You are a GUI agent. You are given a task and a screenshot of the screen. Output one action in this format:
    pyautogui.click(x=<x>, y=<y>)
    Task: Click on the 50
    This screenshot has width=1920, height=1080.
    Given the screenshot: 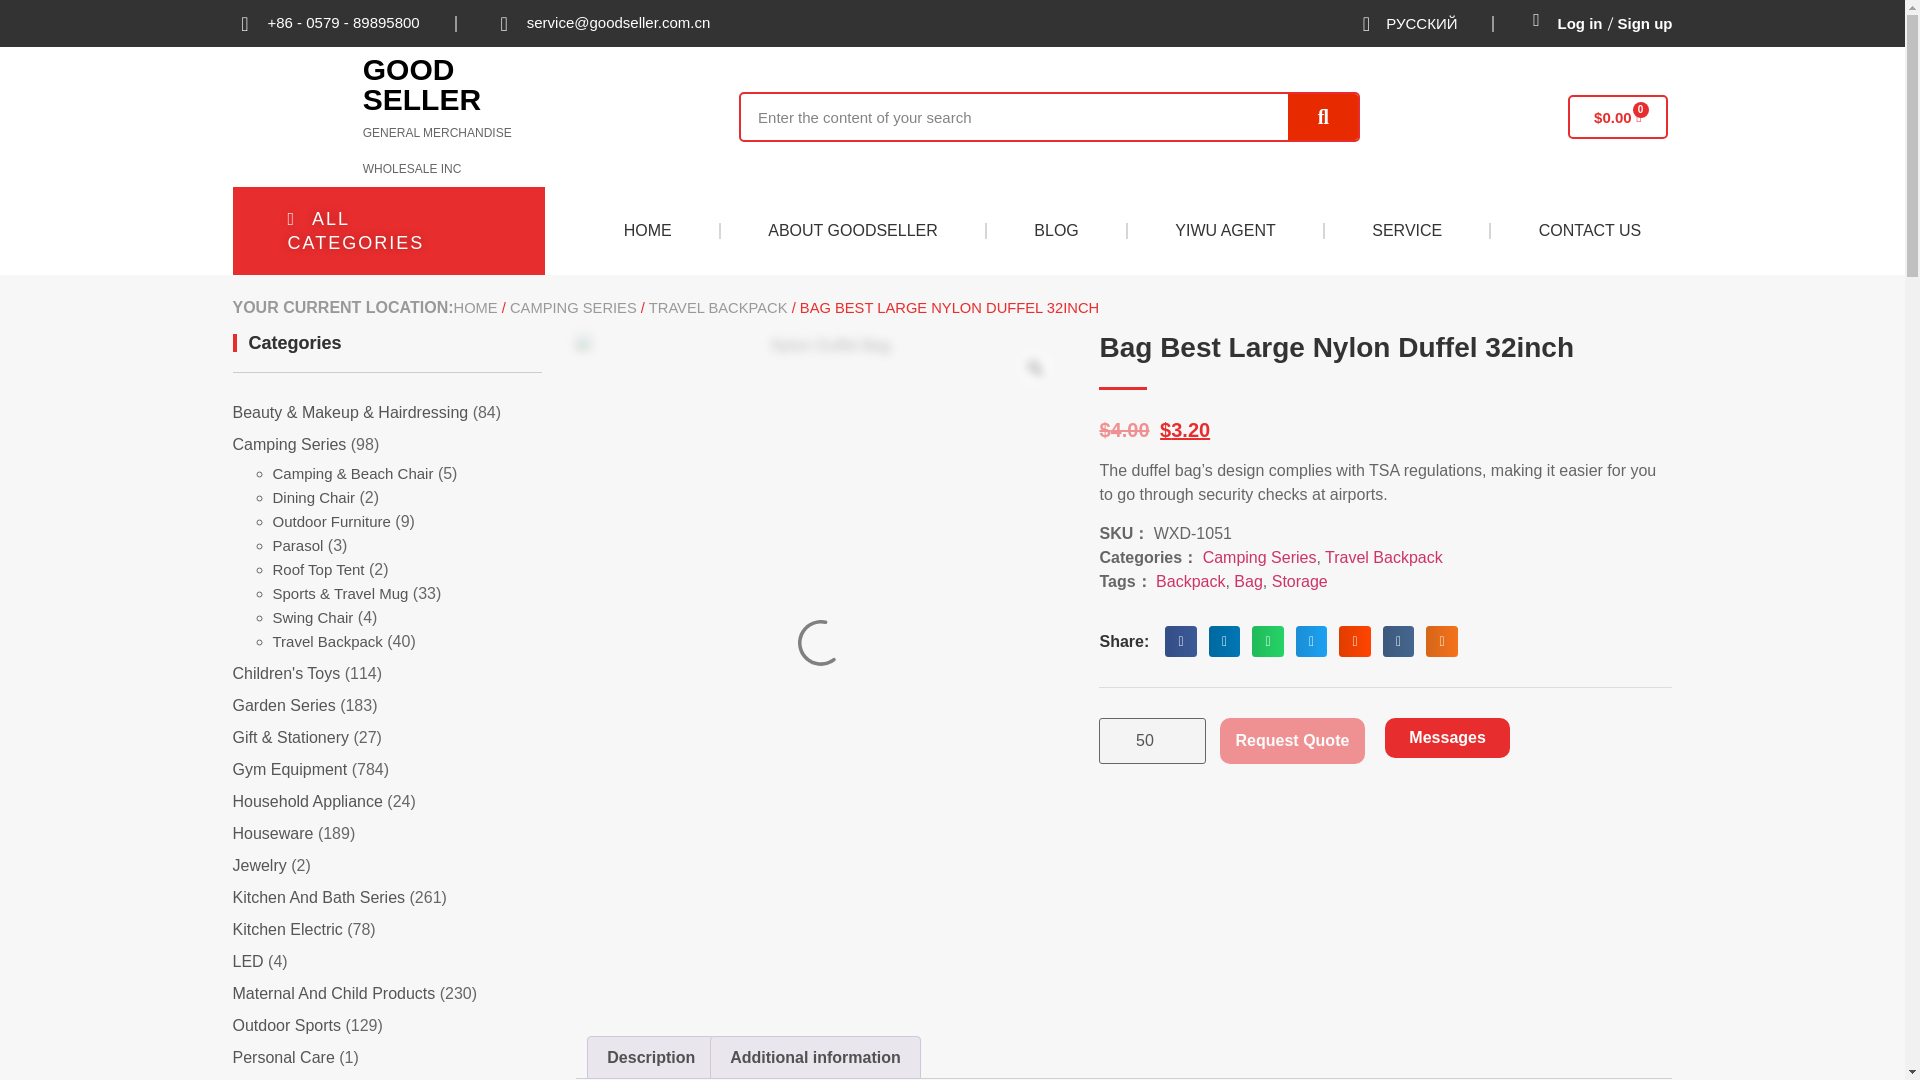 What is the action you would take?
    pyautogui.click(x=1152, y=740)
    